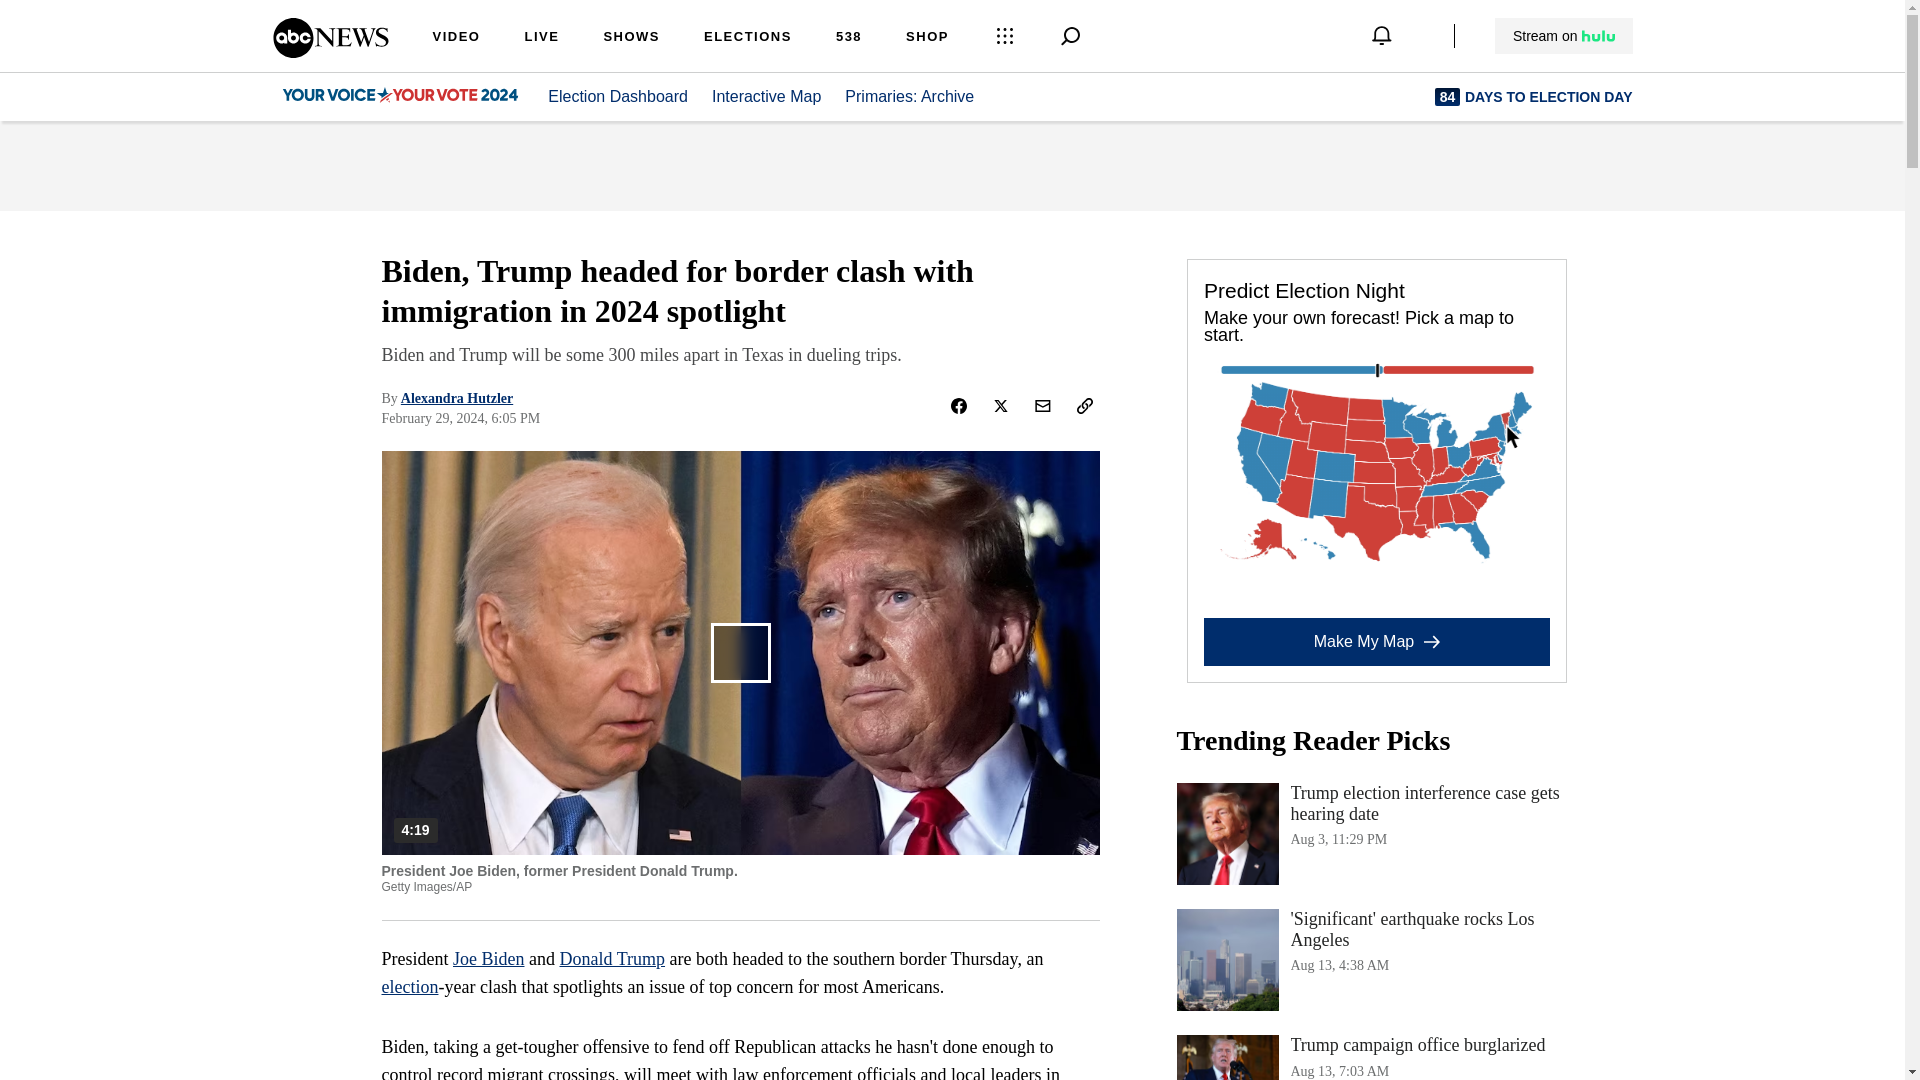 The height and width of the screenshot is (1080, 1920). Describe the element at coordinates (1376, 1057) in the screenshot. I see `election` at that location.